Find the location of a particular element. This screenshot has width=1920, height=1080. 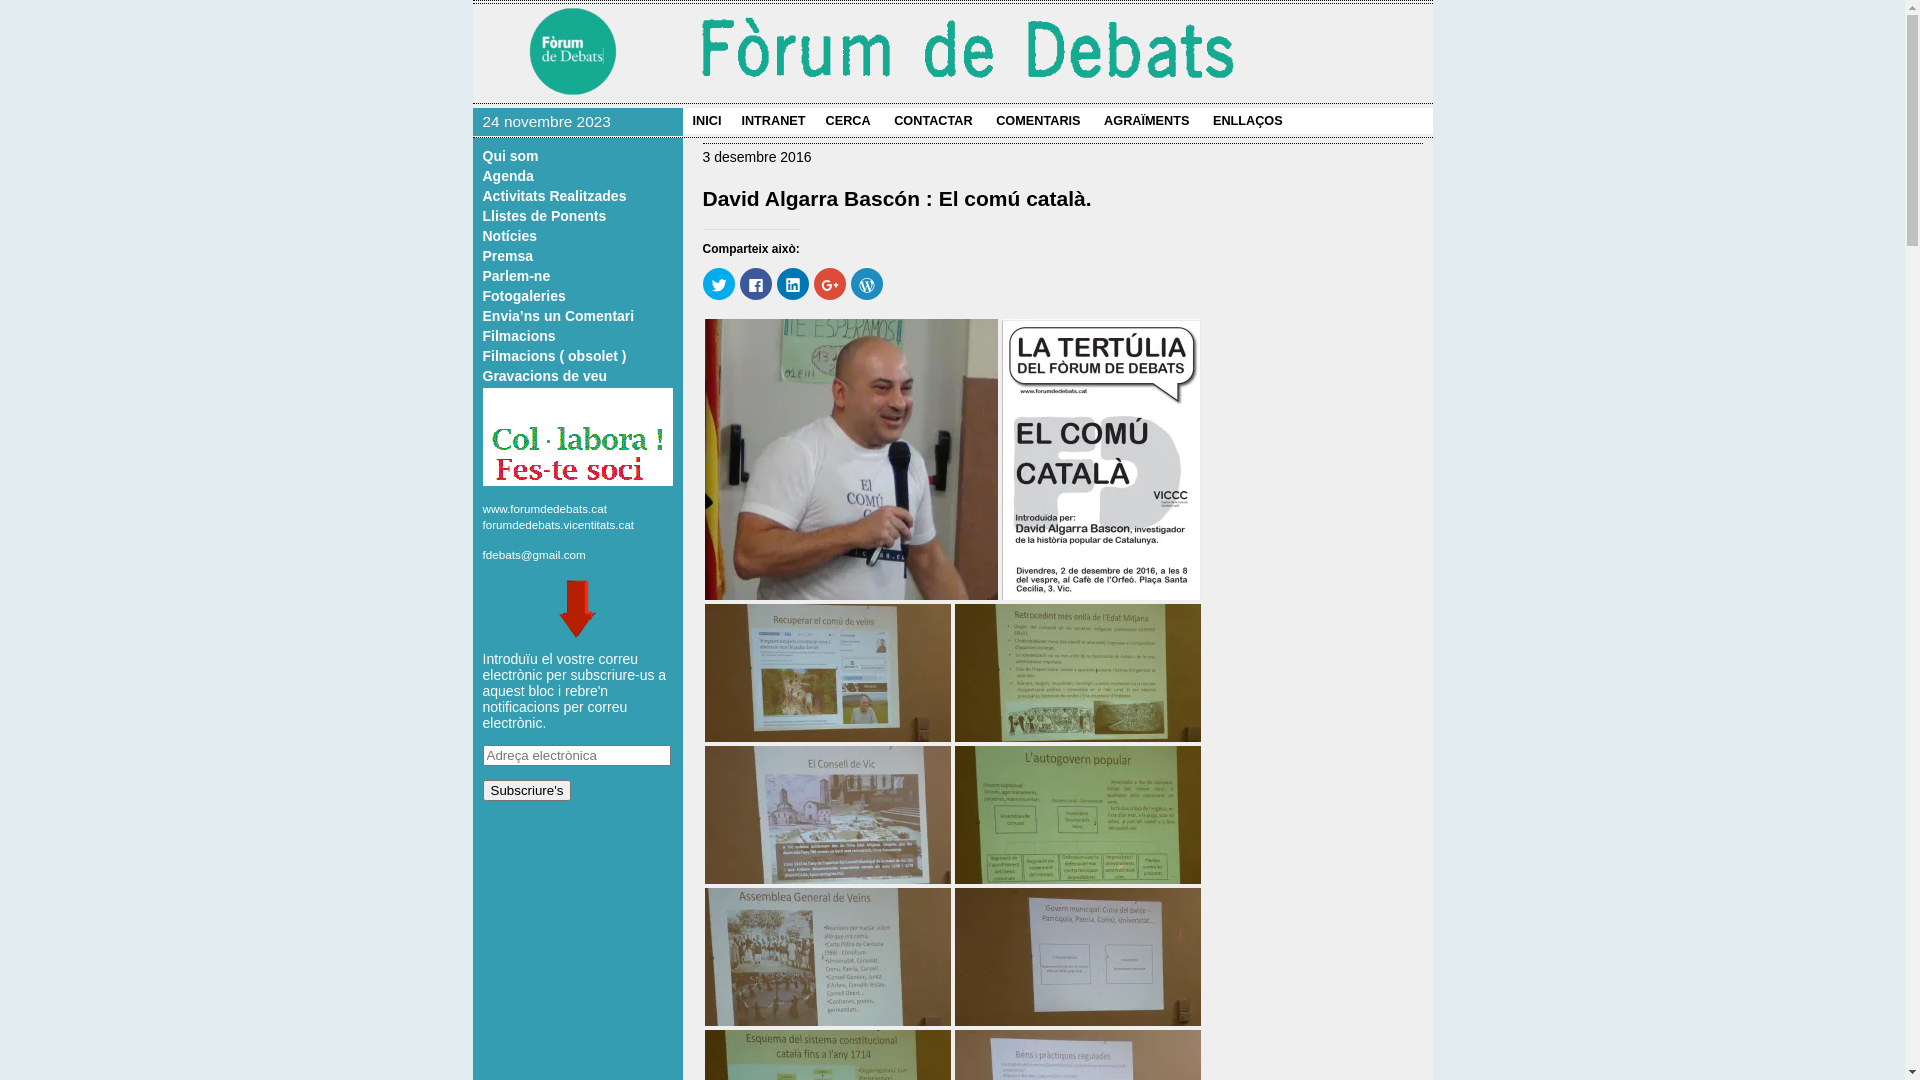

P1160859 is located at coordinates (1077, 957).